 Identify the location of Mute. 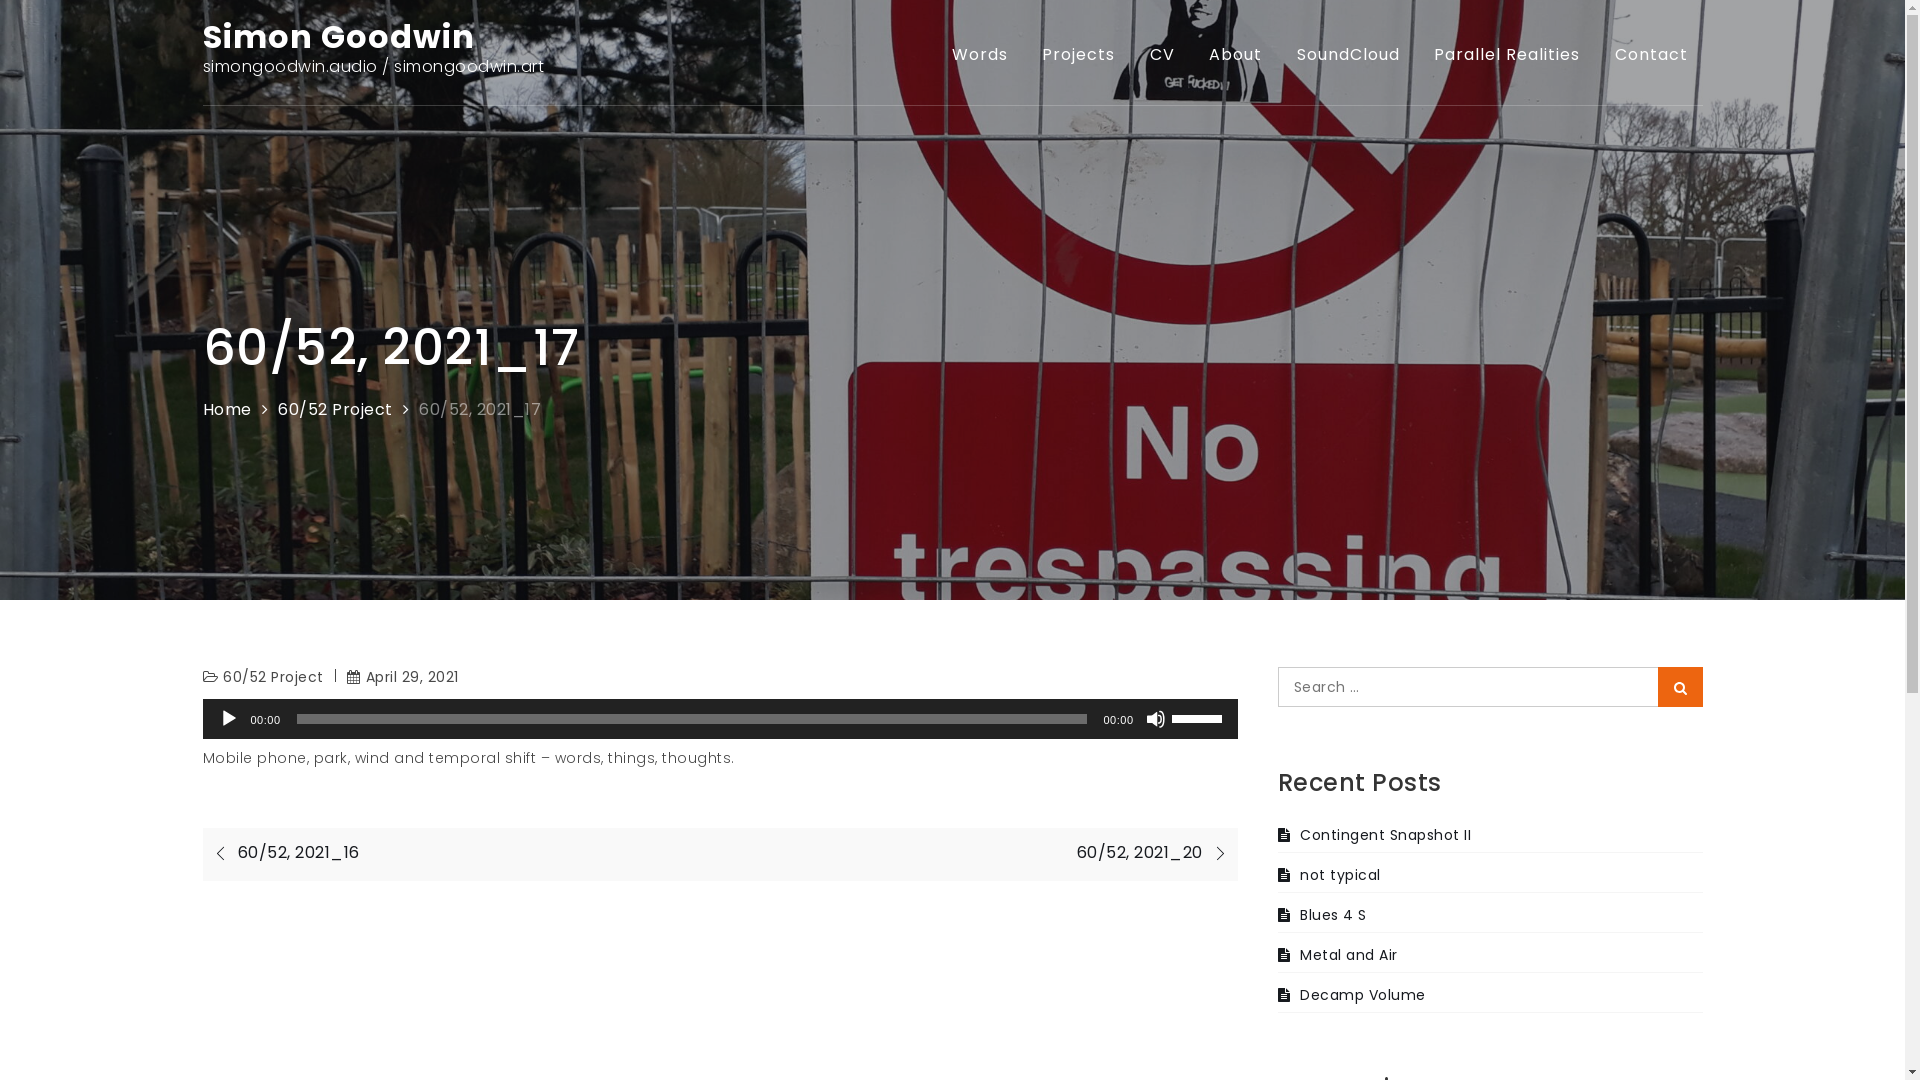
(1156, 719).